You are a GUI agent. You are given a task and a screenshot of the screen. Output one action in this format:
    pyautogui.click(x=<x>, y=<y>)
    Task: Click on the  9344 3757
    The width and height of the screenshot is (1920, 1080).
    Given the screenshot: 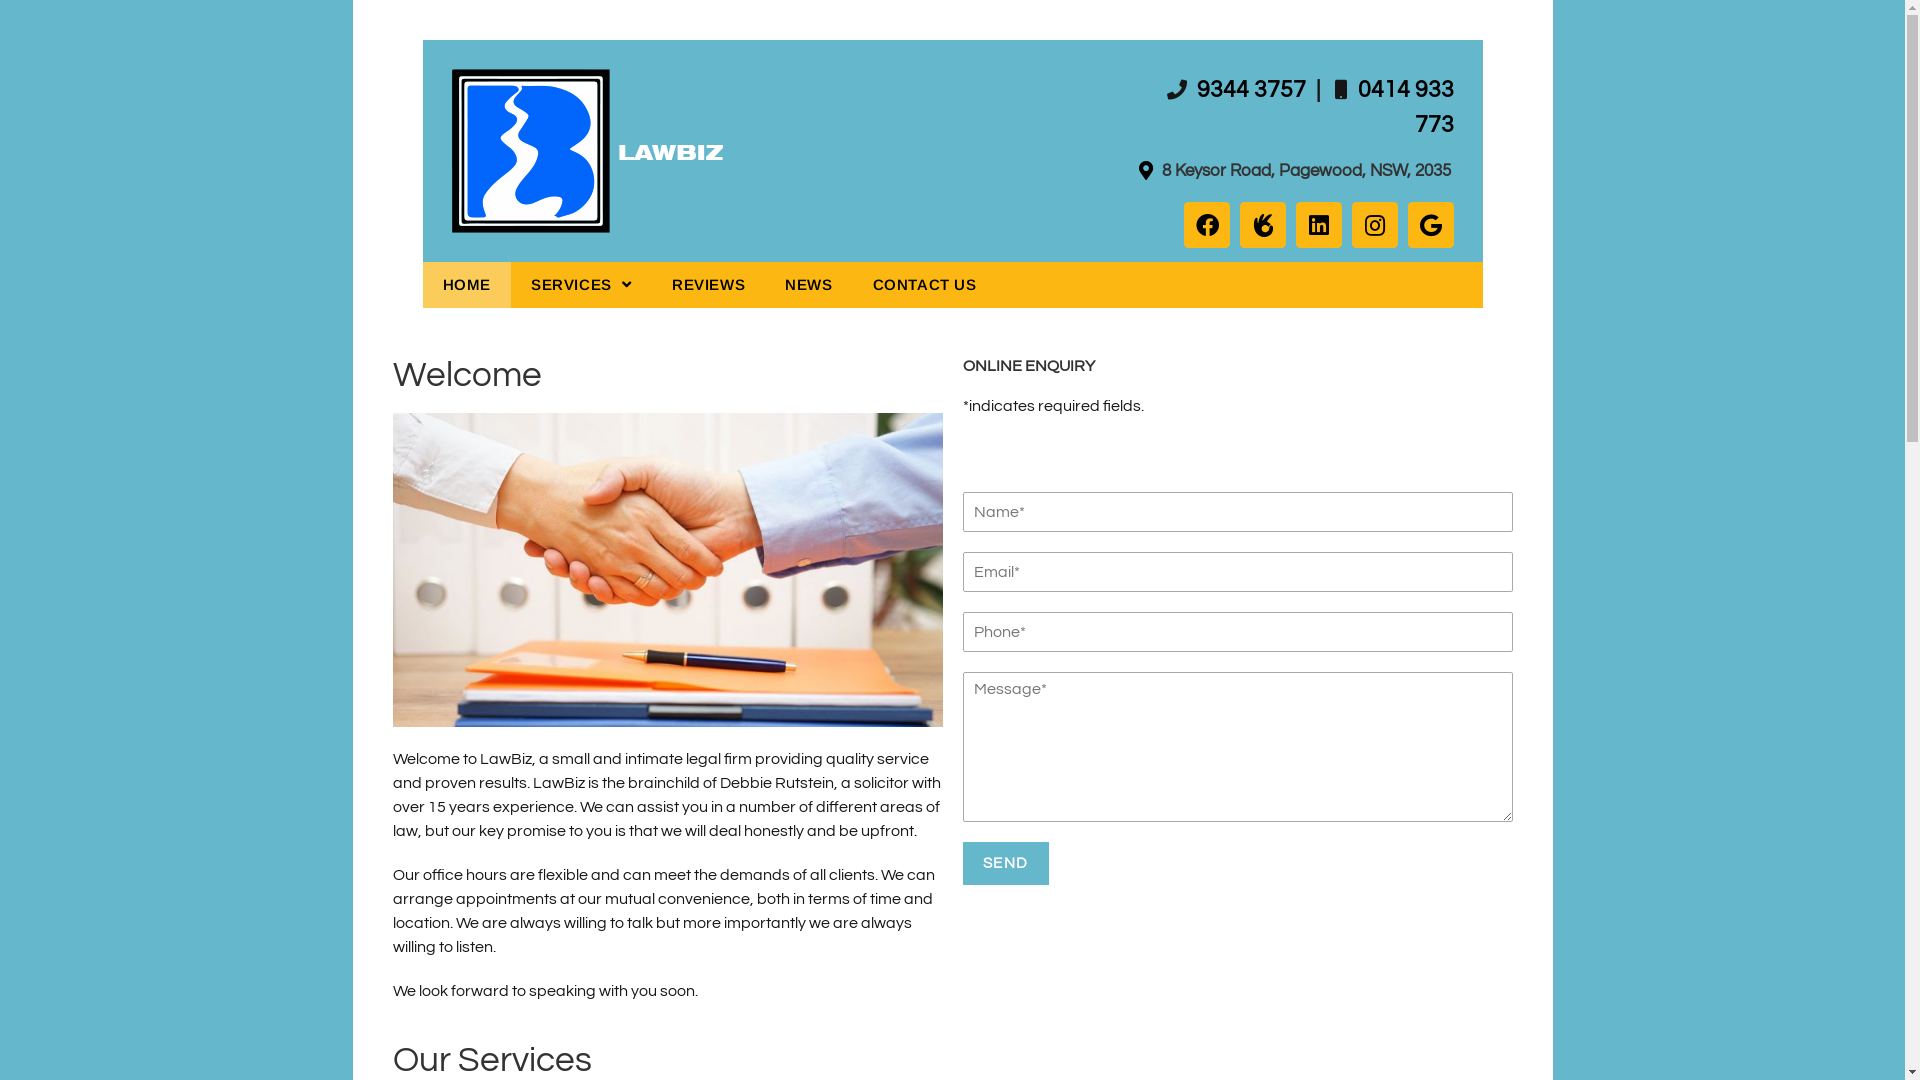 What is the action you would take?
    pyautogui.click(x=1249, y=90)
    